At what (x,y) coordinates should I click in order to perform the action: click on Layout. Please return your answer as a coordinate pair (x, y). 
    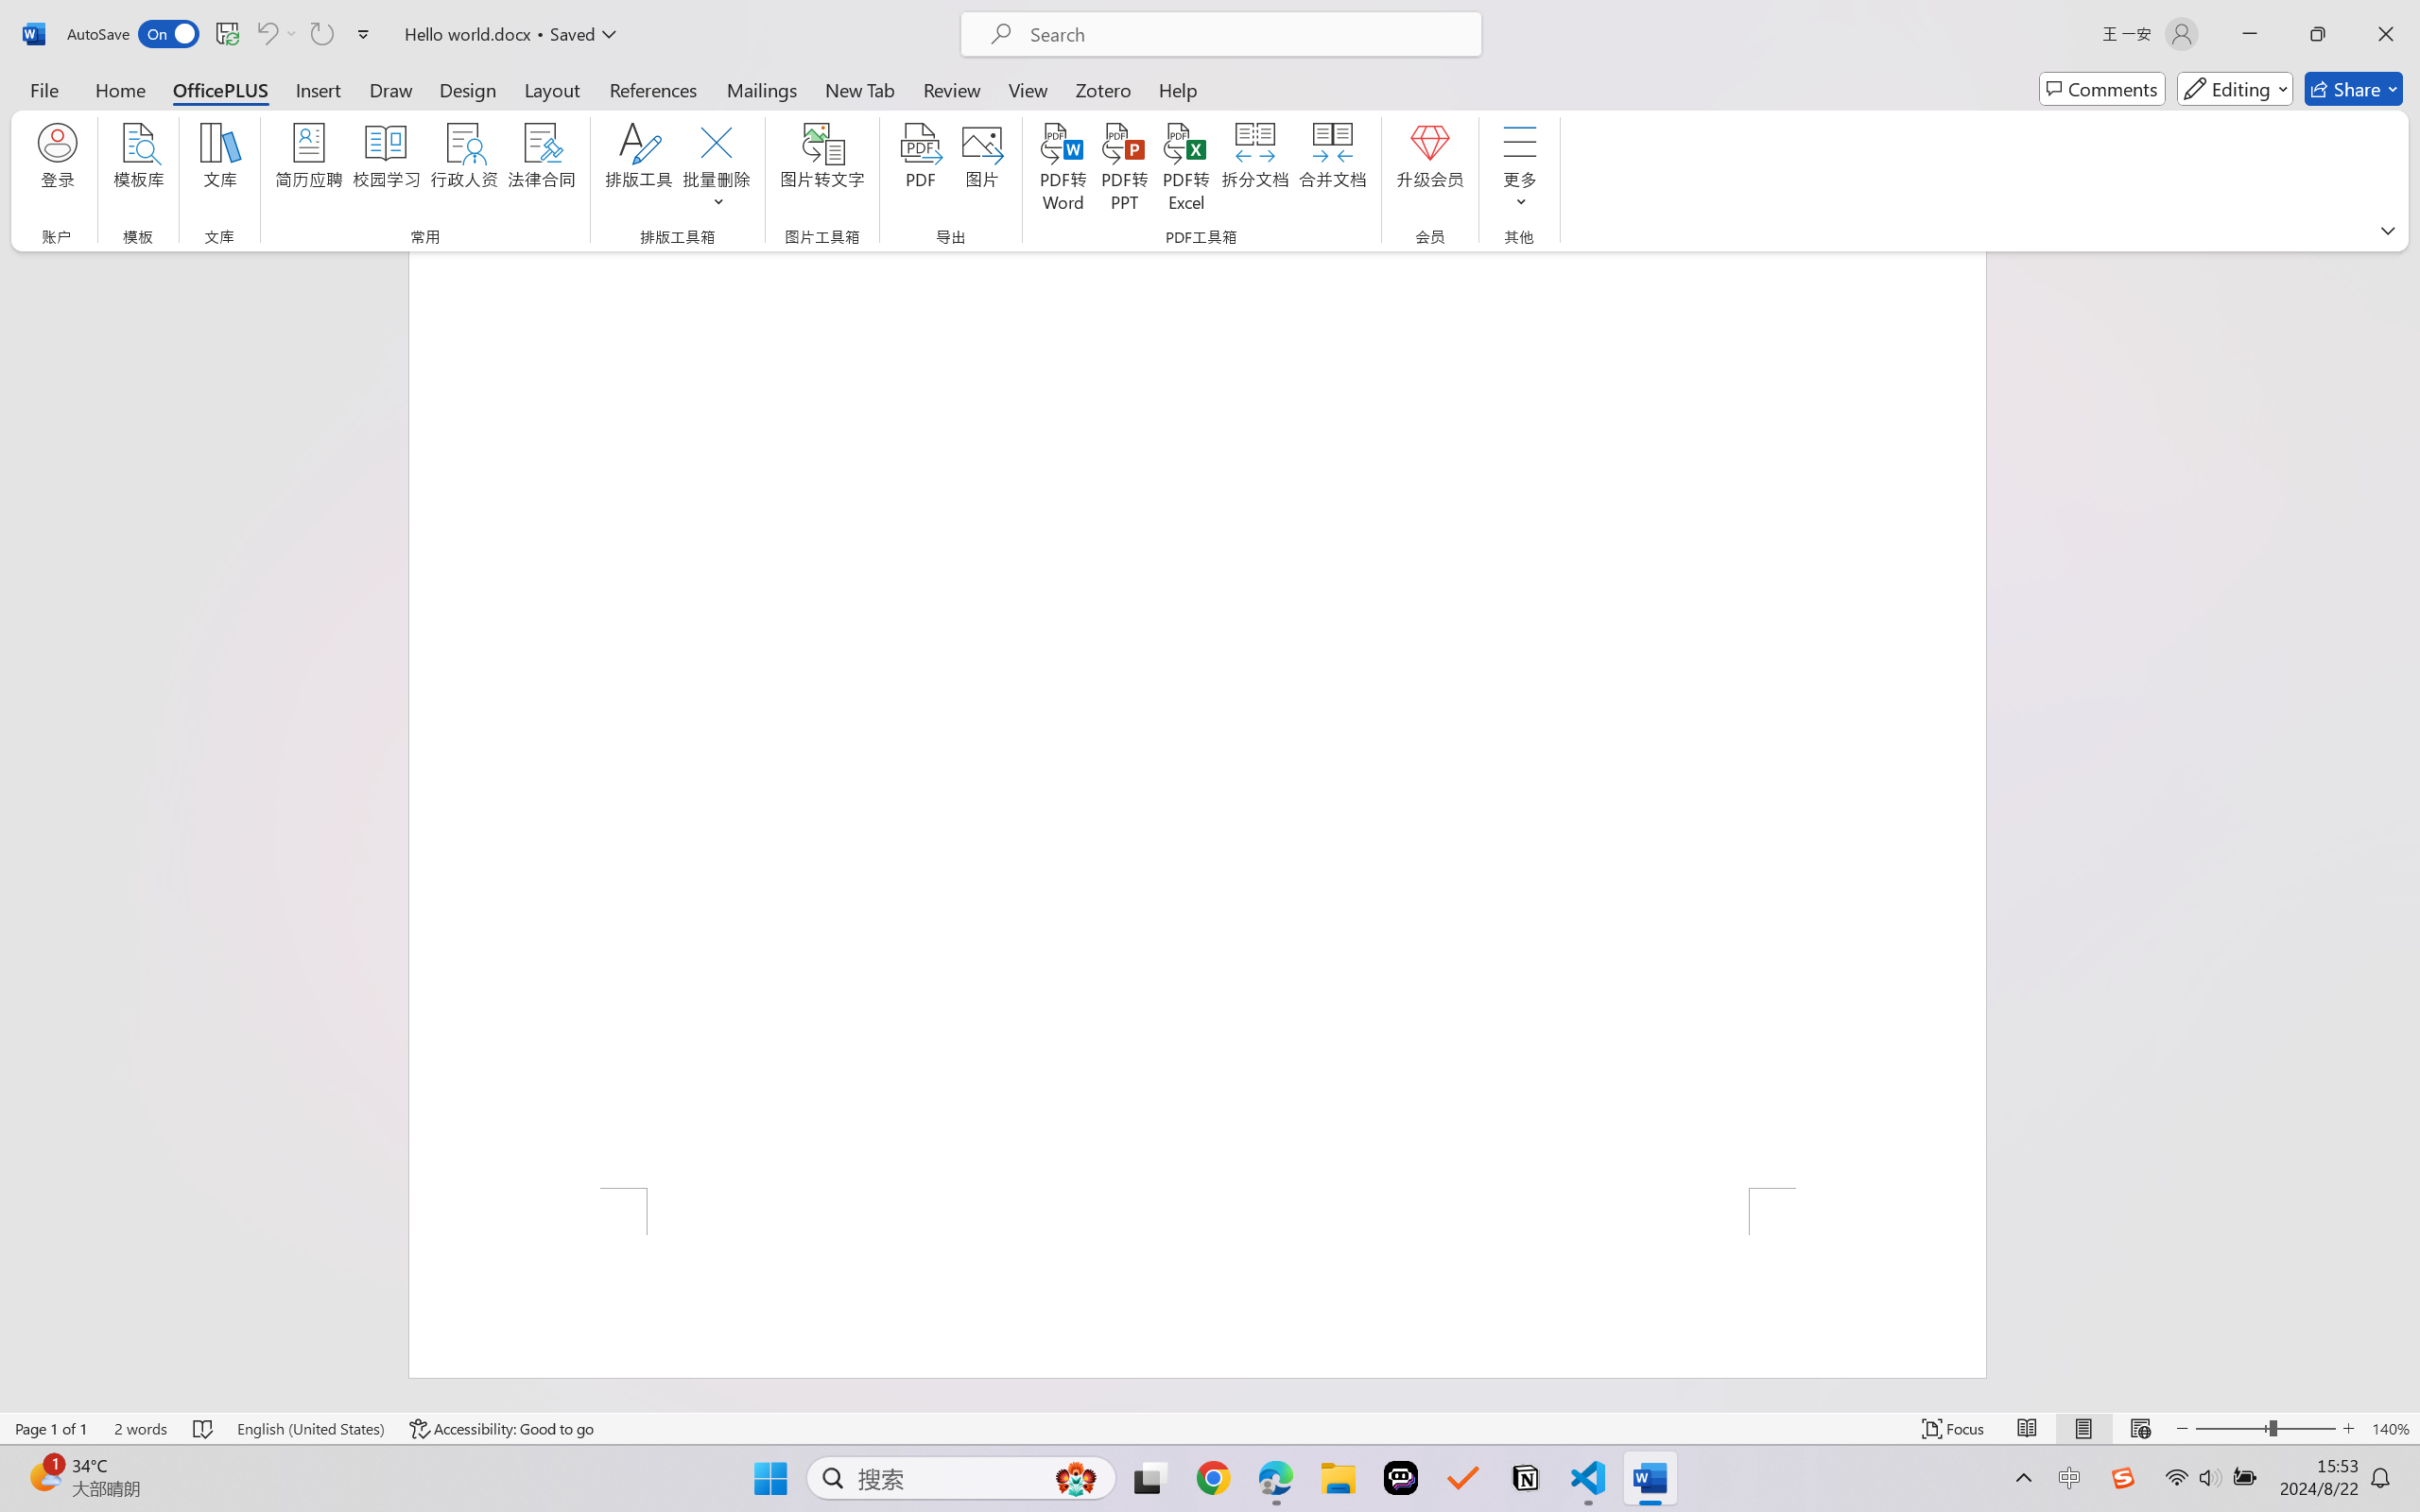
    Looking at the image, I should click on (552, 89).